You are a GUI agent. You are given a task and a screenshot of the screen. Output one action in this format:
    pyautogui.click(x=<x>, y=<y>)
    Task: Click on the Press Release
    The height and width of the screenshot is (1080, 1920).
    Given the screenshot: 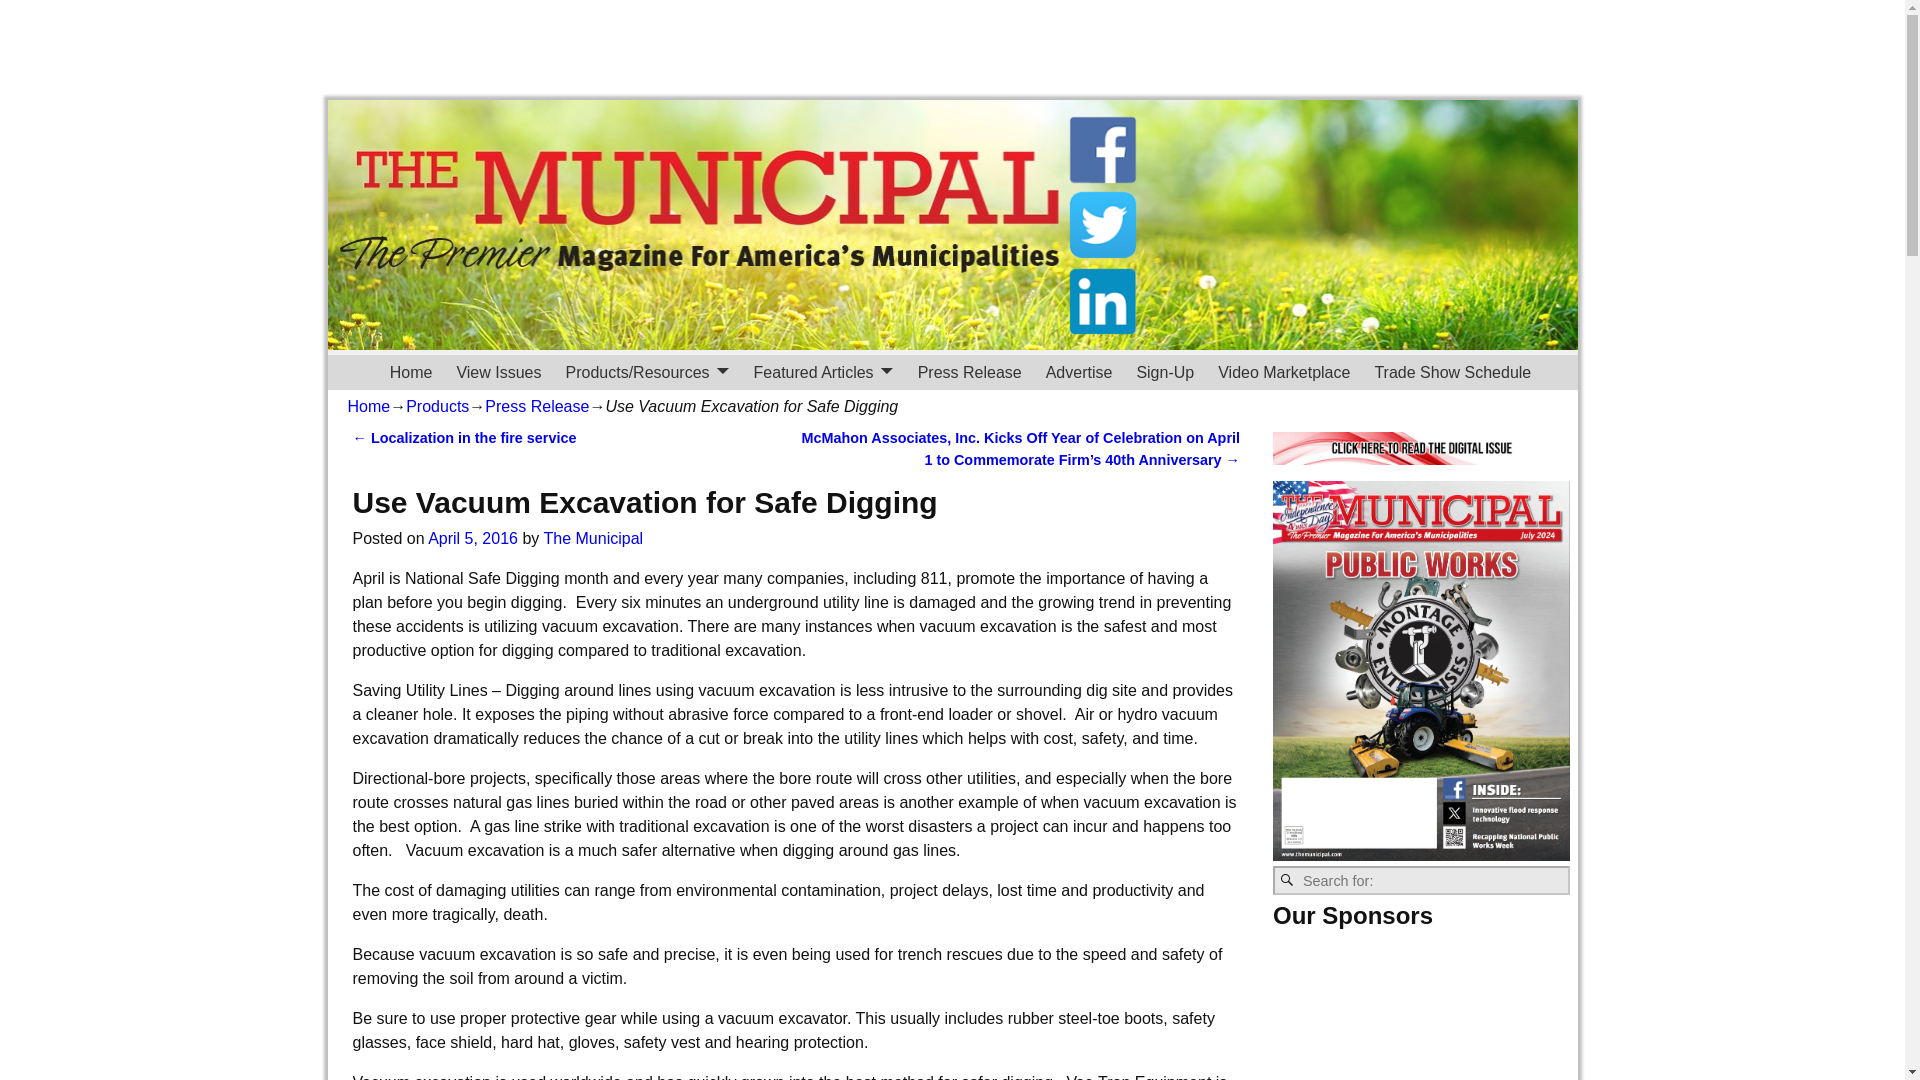 What is the action you would take?
    pyautogui.click(x=970, y=372)
    